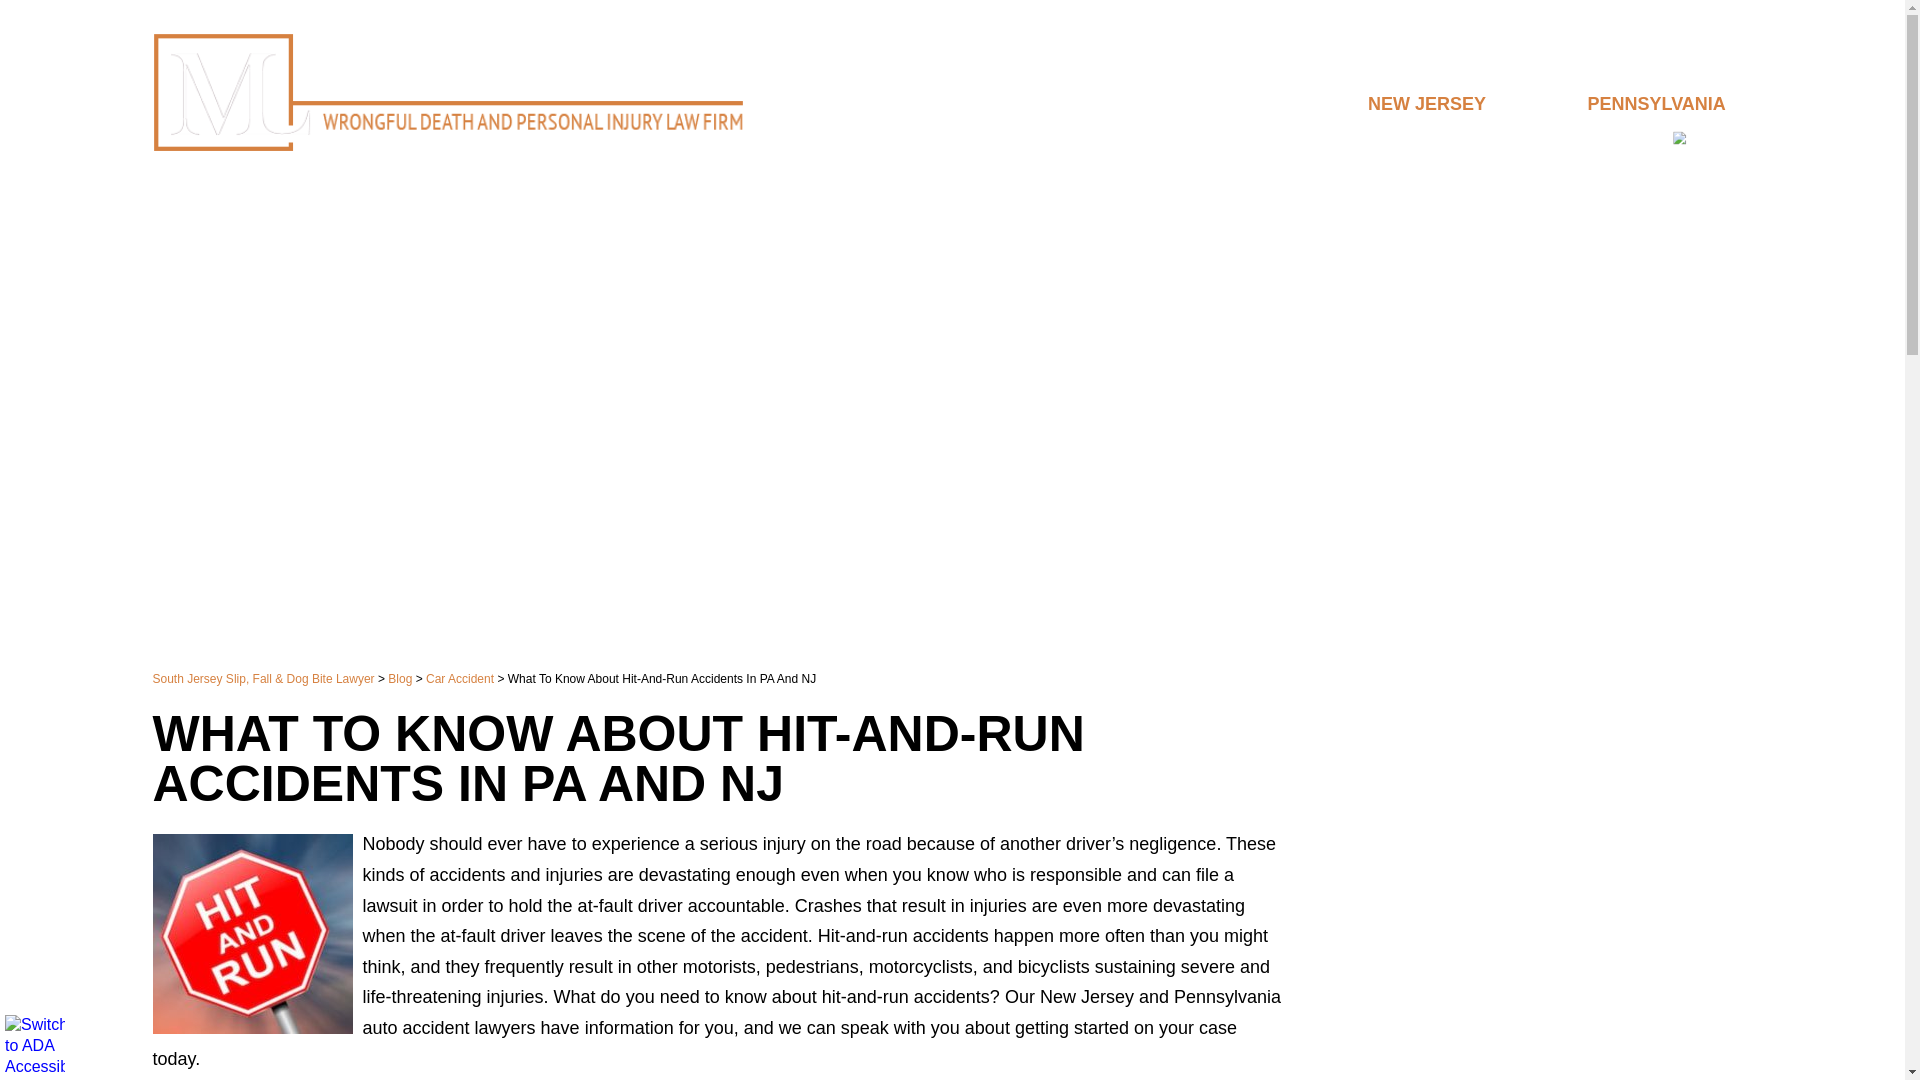  I want to click on HOME, so click(898, 139).